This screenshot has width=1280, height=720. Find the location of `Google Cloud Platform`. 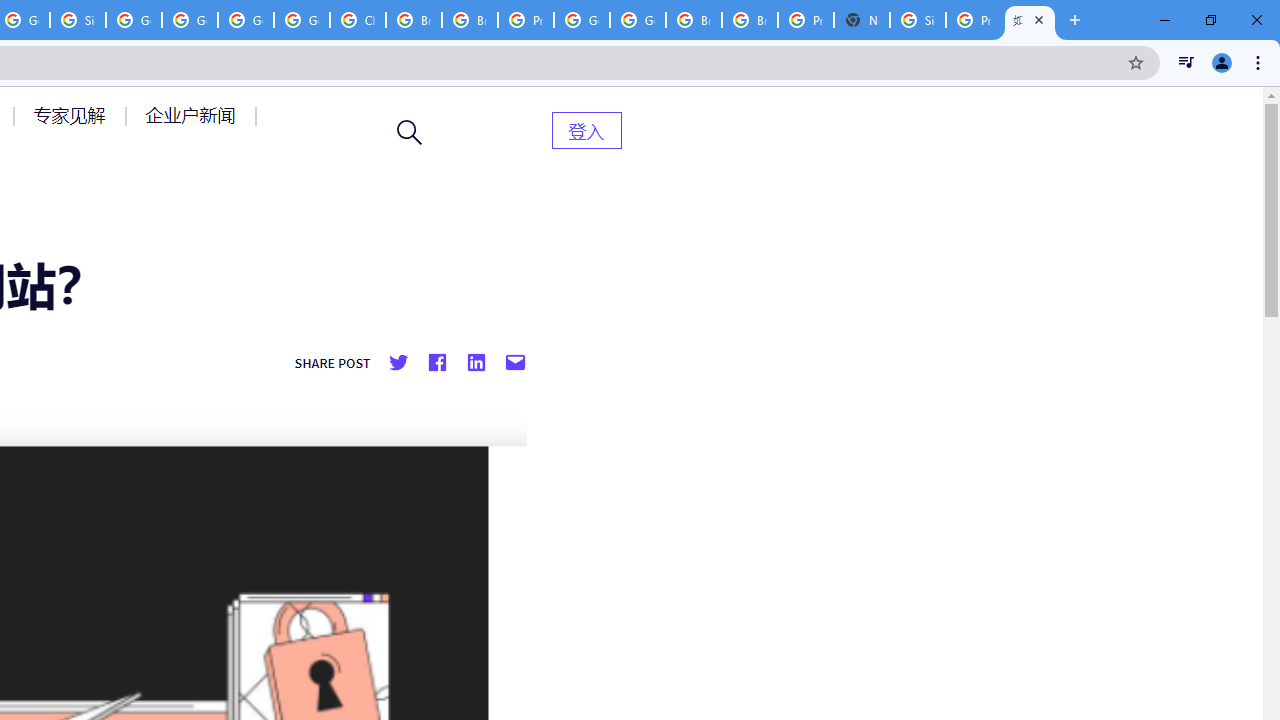

Google Cloud Platform is located at coordinates (582, 20).